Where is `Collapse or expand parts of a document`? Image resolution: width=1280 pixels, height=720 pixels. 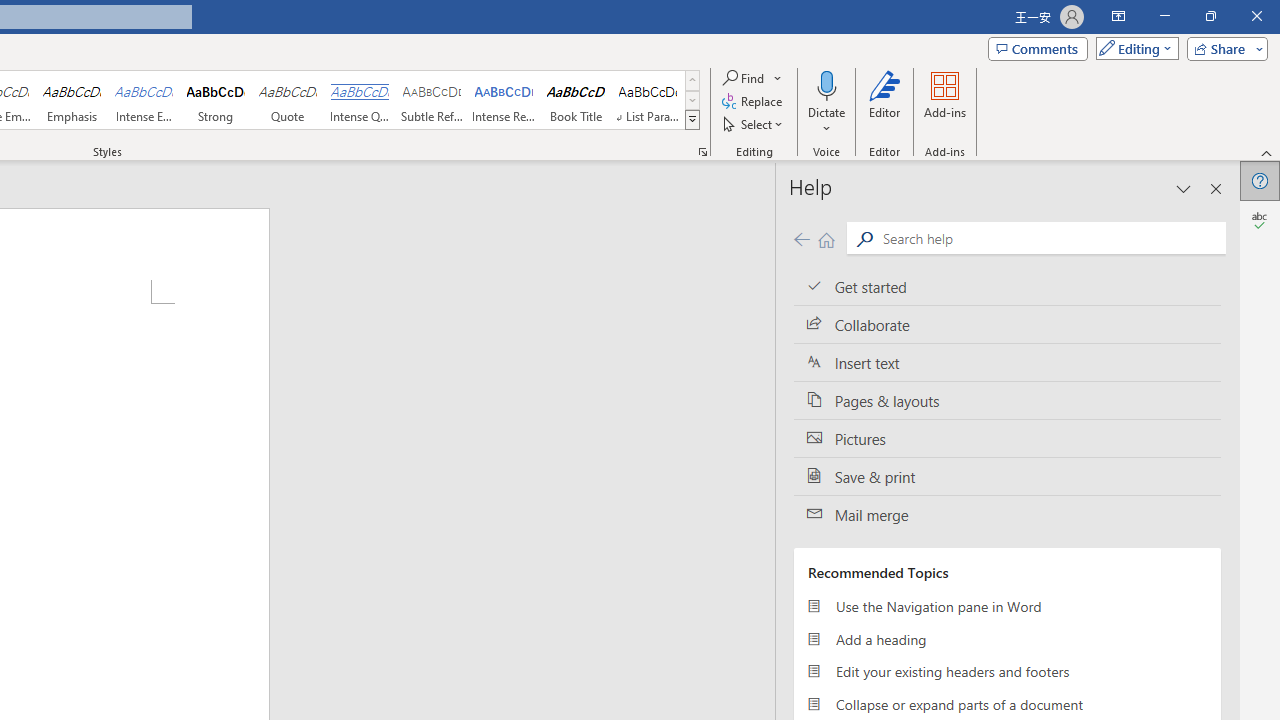 Collapse or expand parts of a document is located at coordinates (1007, 704).